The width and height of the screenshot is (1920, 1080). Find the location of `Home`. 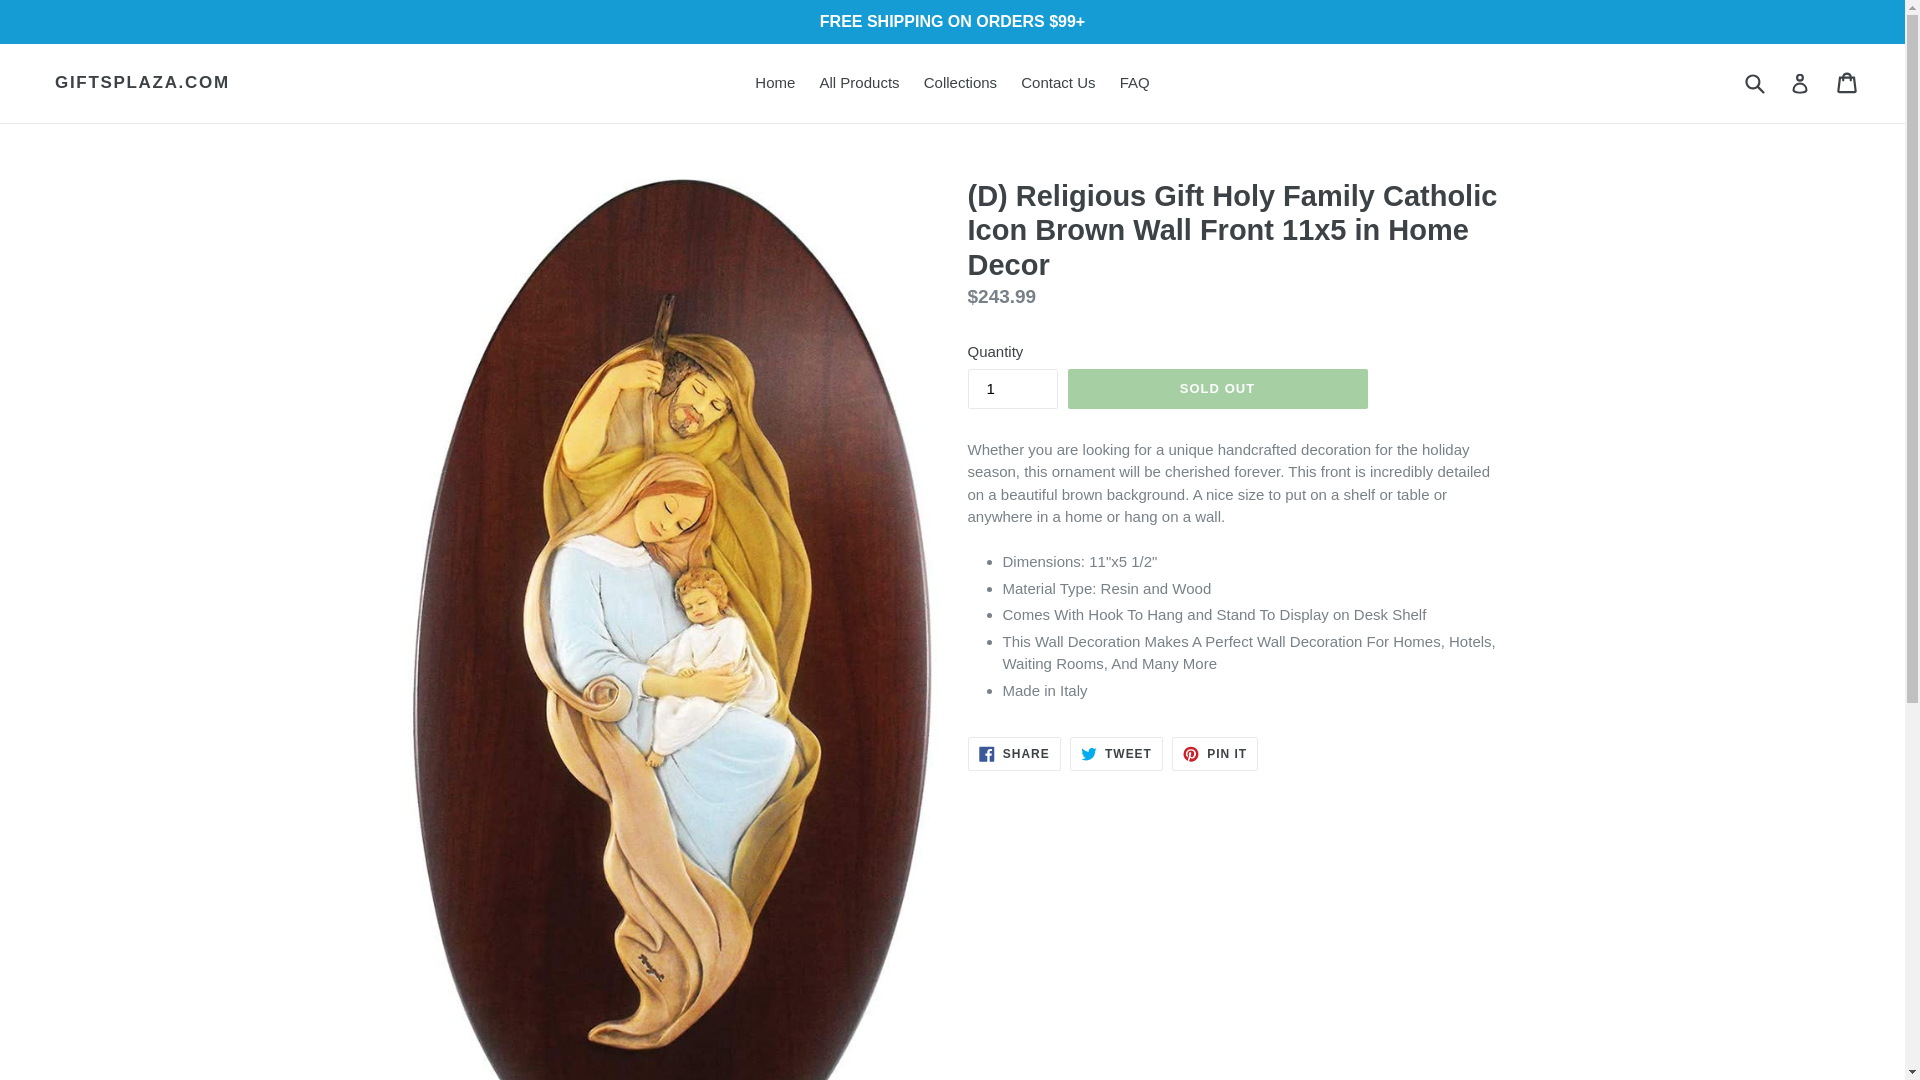

Home is located at coordinates (774, 84).